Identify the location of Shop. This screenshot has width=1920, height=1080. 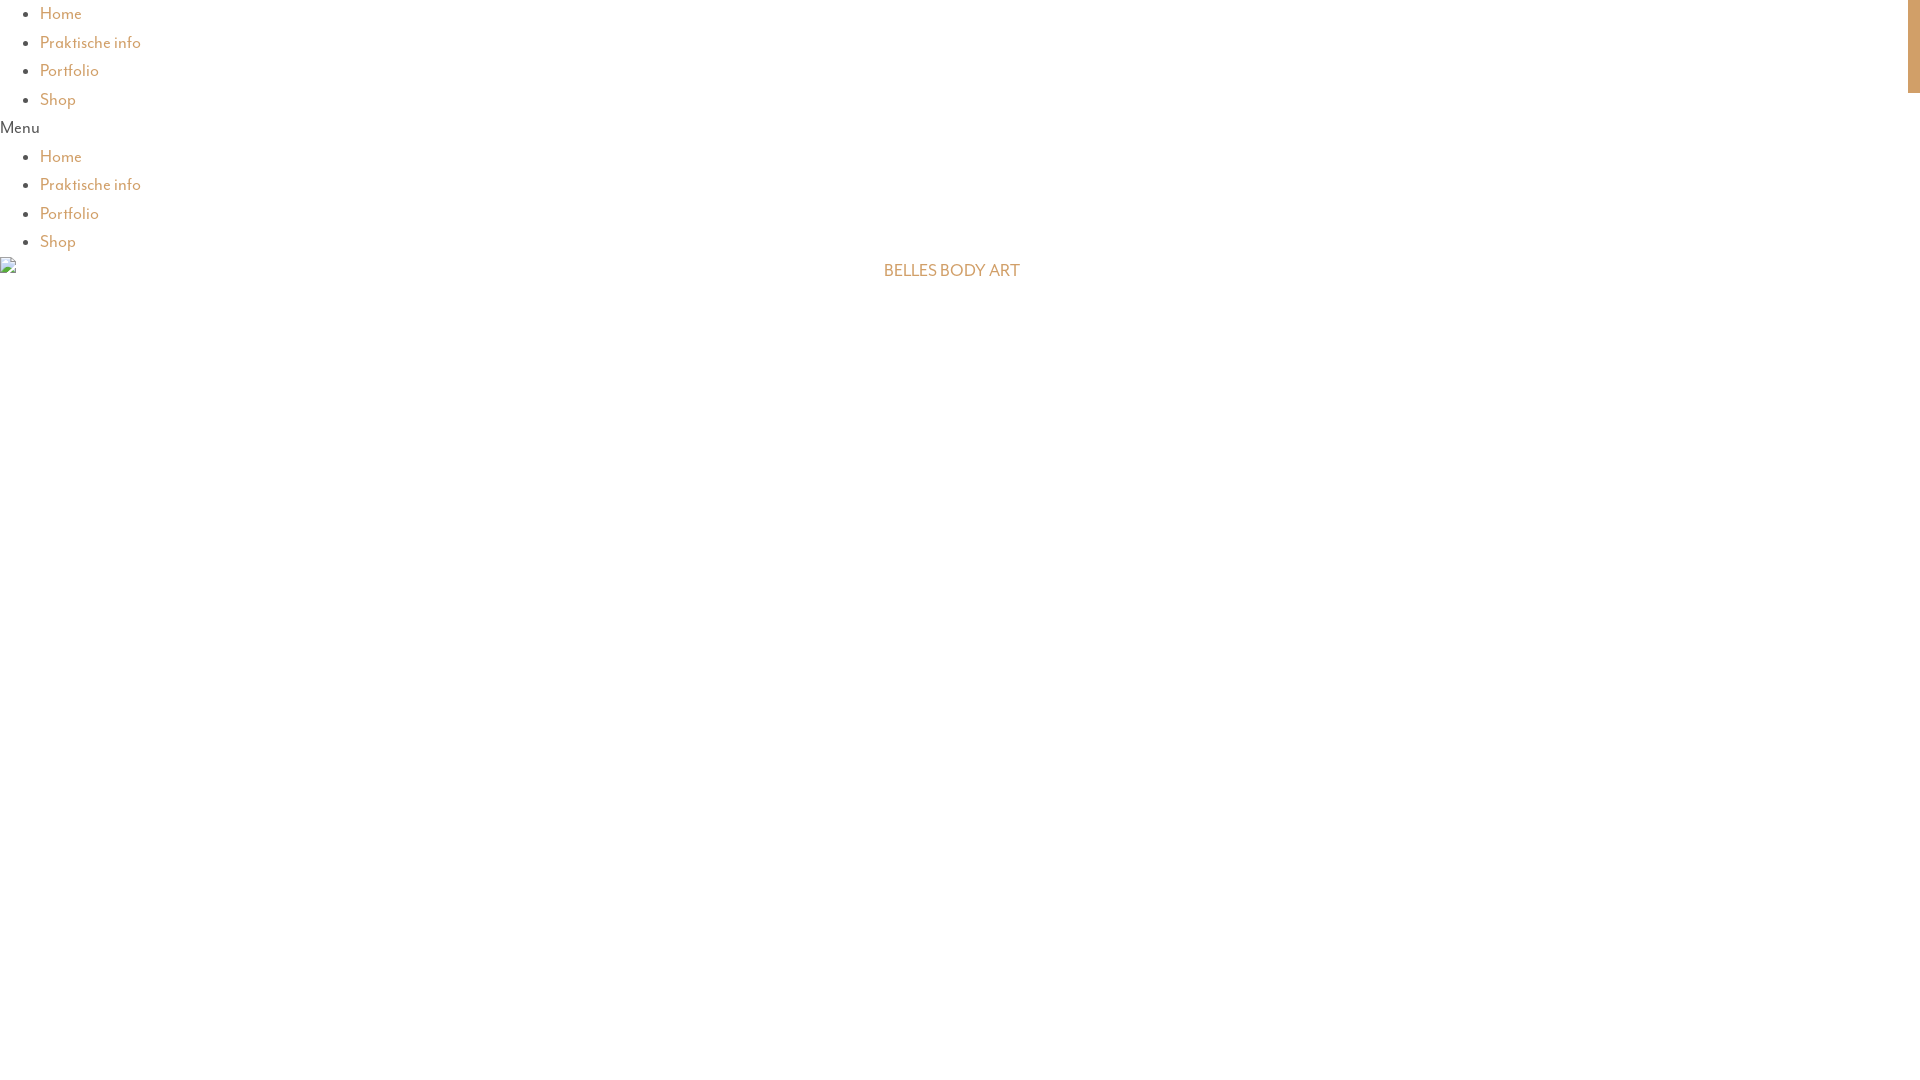
(58, 98).